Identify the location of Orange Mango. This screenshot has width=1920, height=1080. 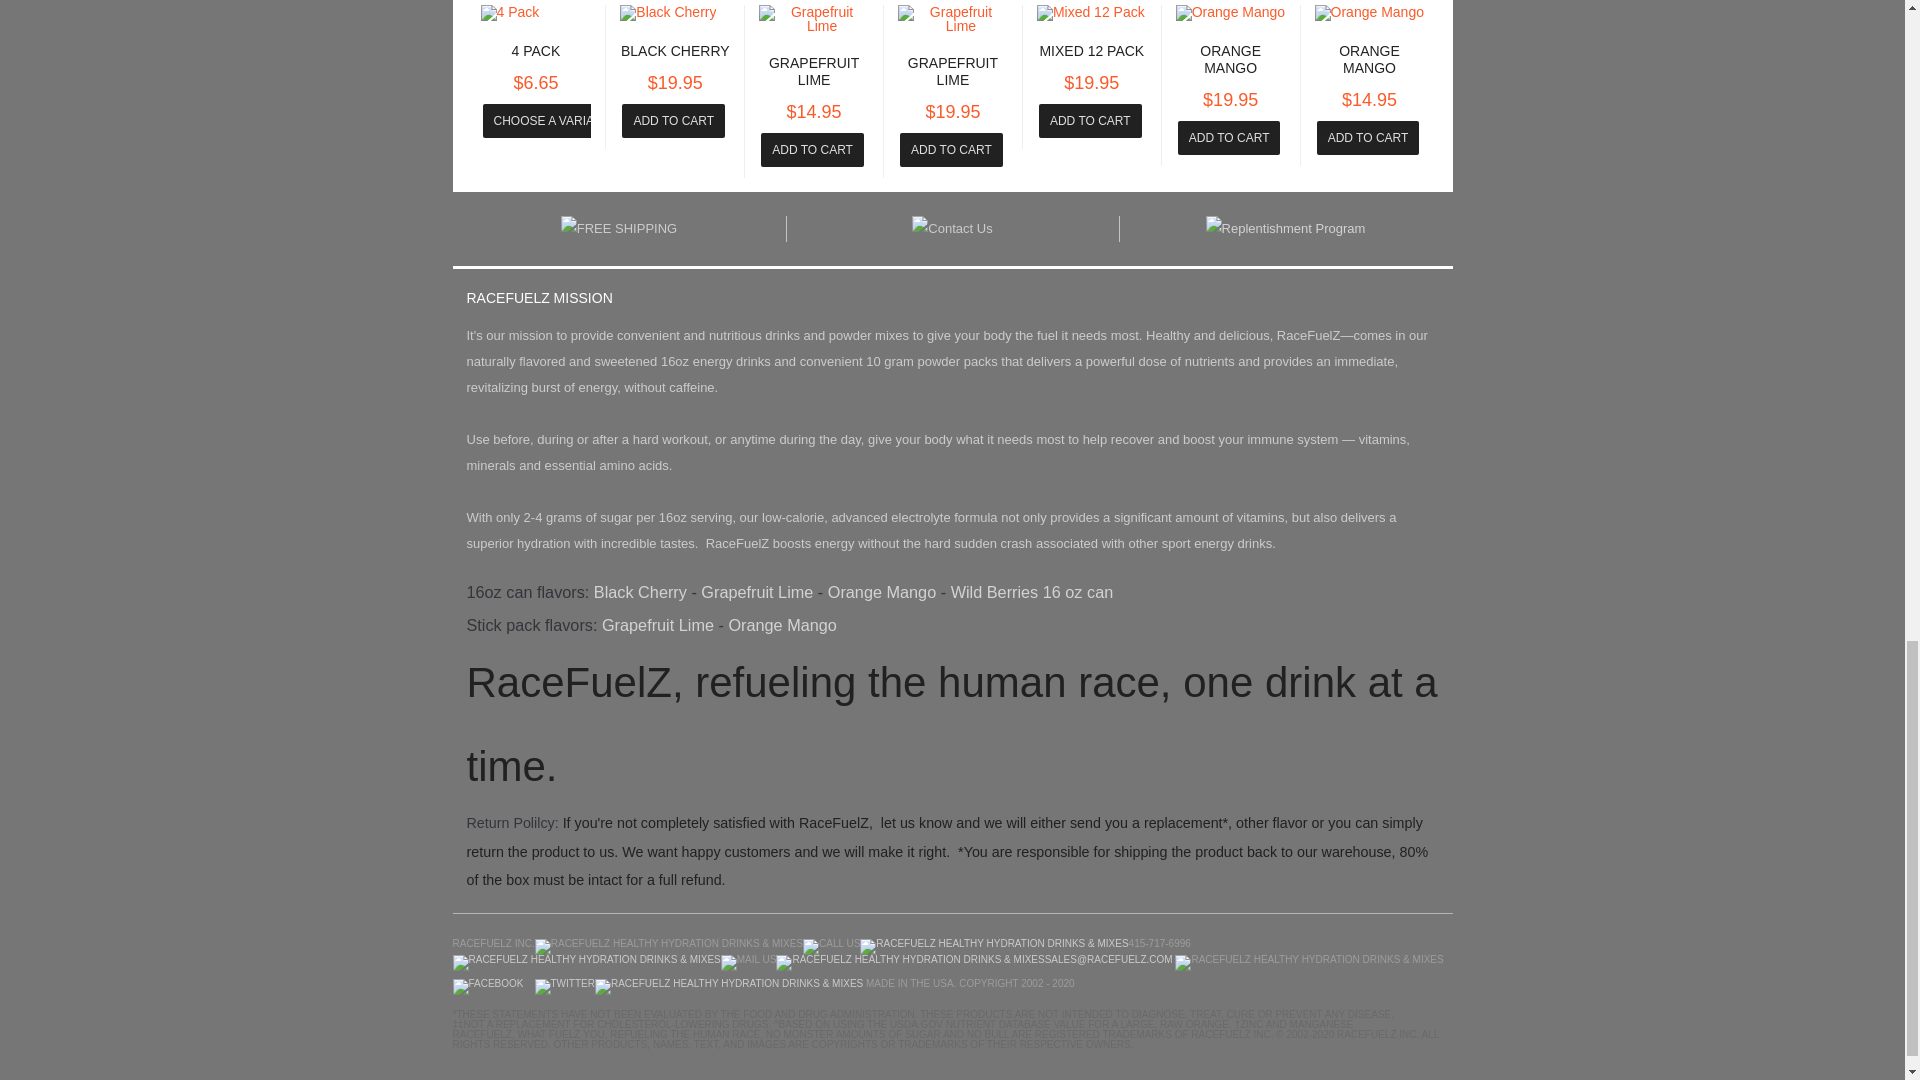
(1230, 59).